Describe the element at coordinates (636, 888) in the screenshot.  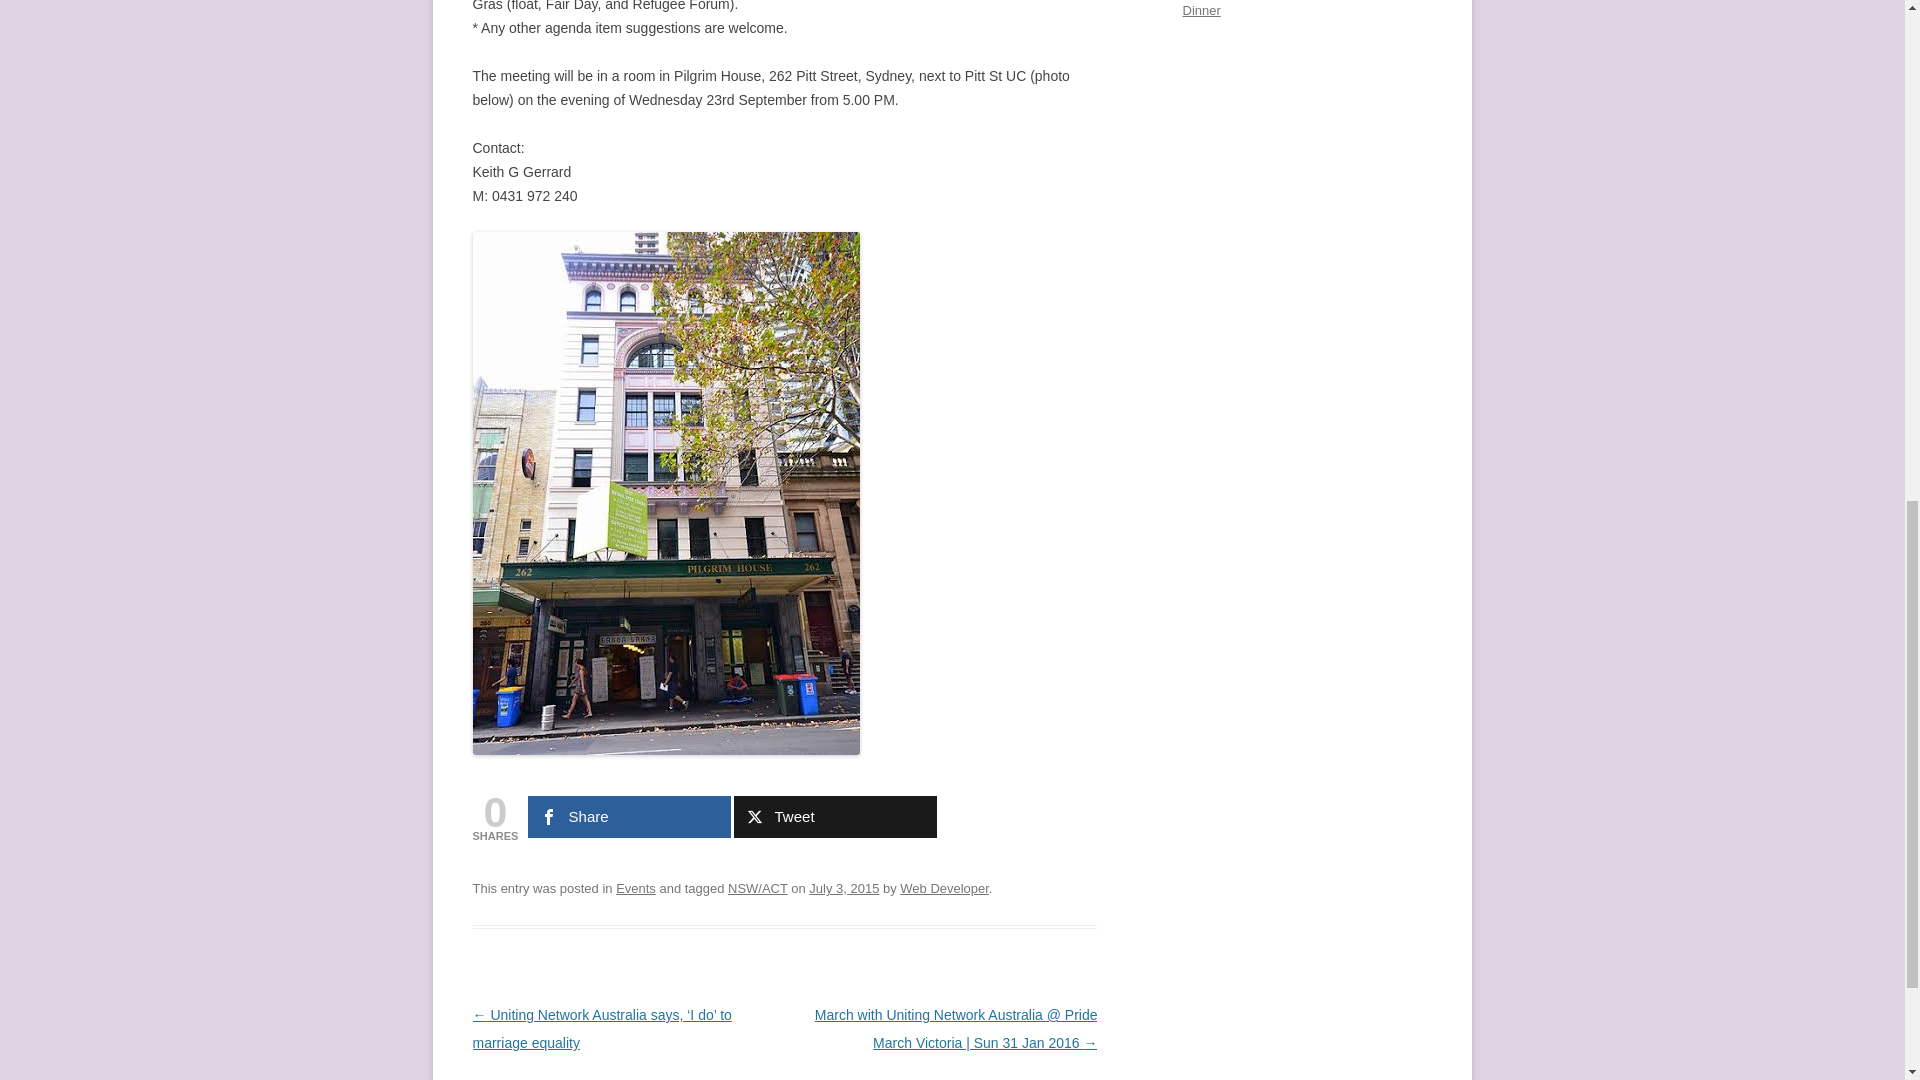
I see `Events` at that location.